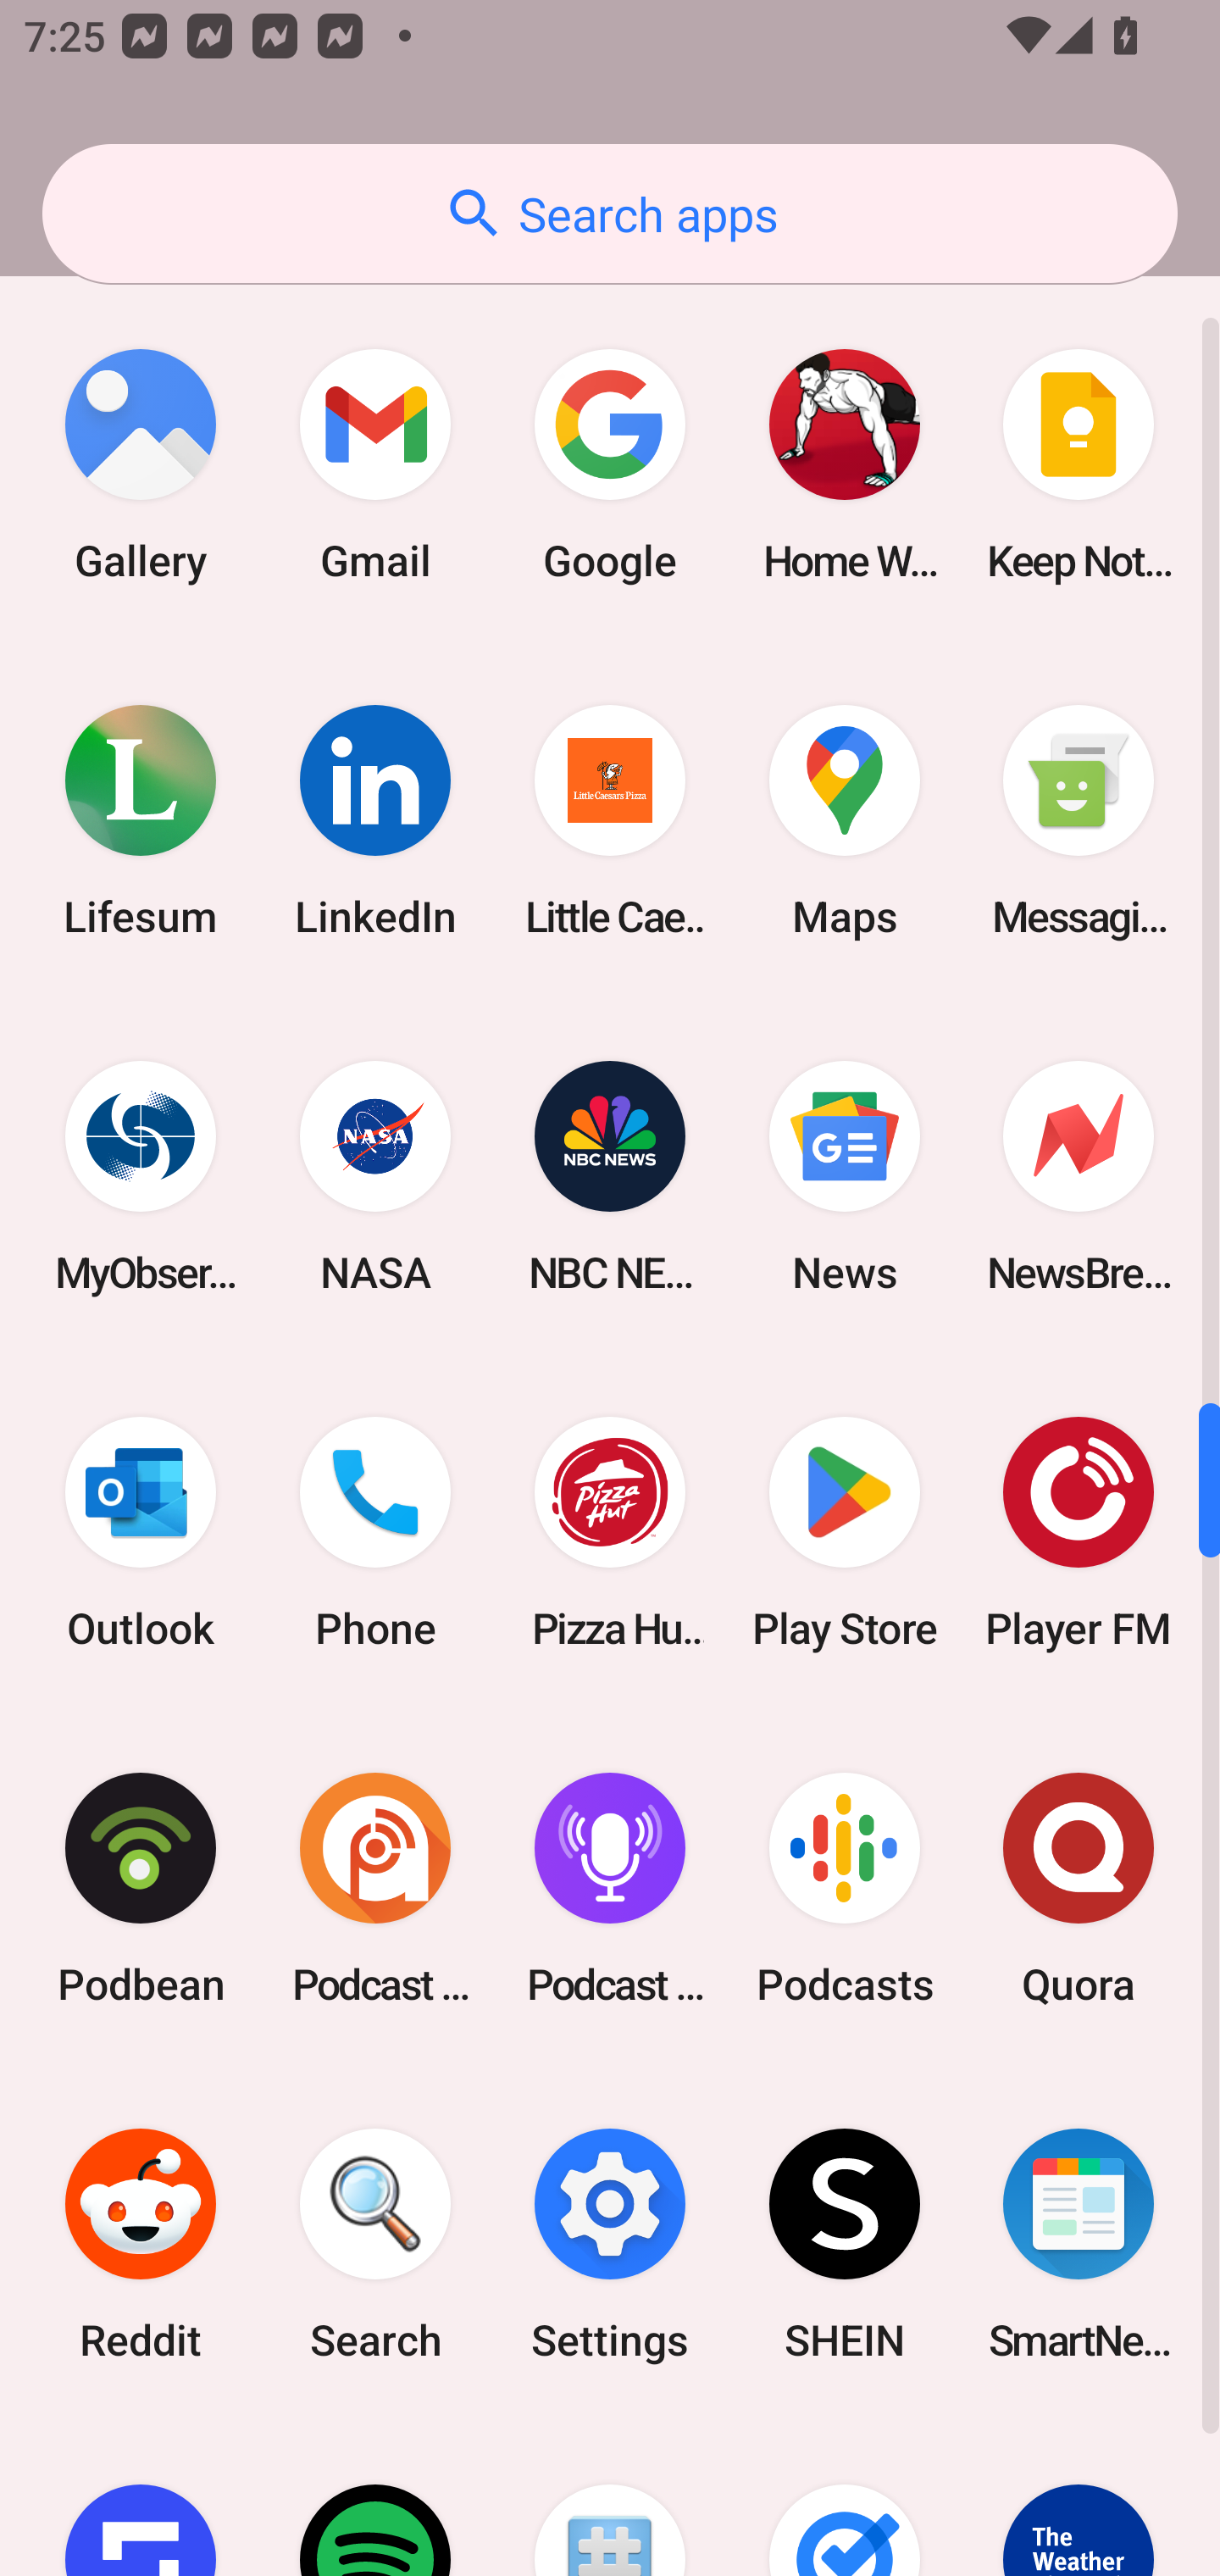 This screenshot has width=1220, height=2576. What do you see at coordinates (375, 1888) in the screenshot?
I see `Podcast Addict` at bounding box center [375, 1888].